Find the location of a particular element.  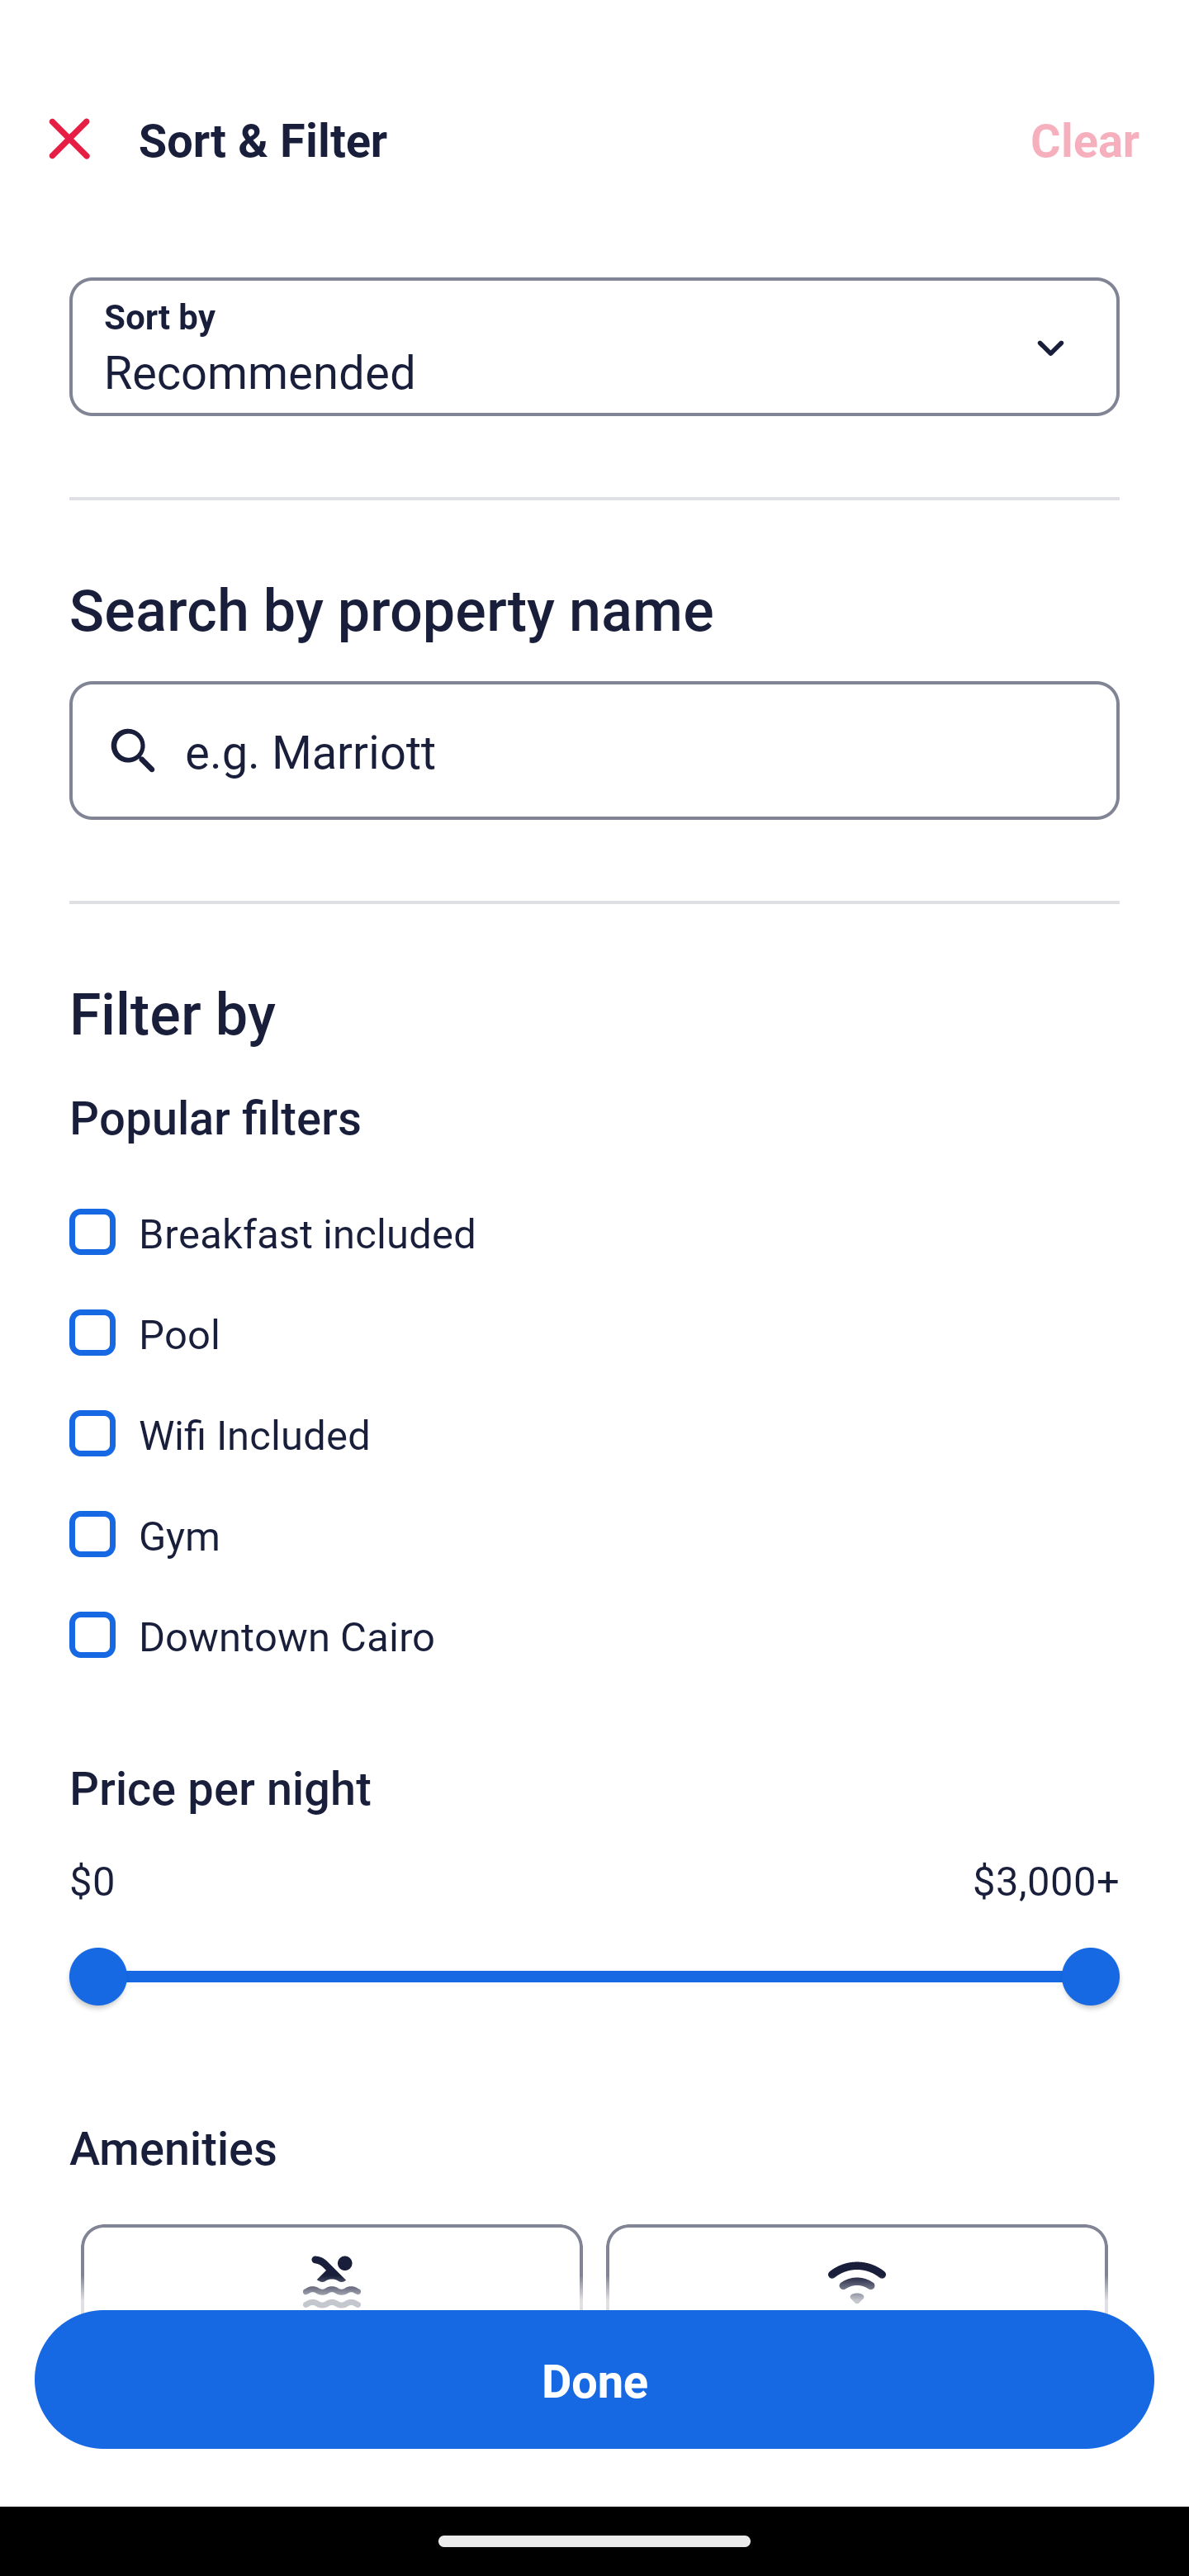

Breakfast included, Breakfast included is located at coordinates (594, 1214).